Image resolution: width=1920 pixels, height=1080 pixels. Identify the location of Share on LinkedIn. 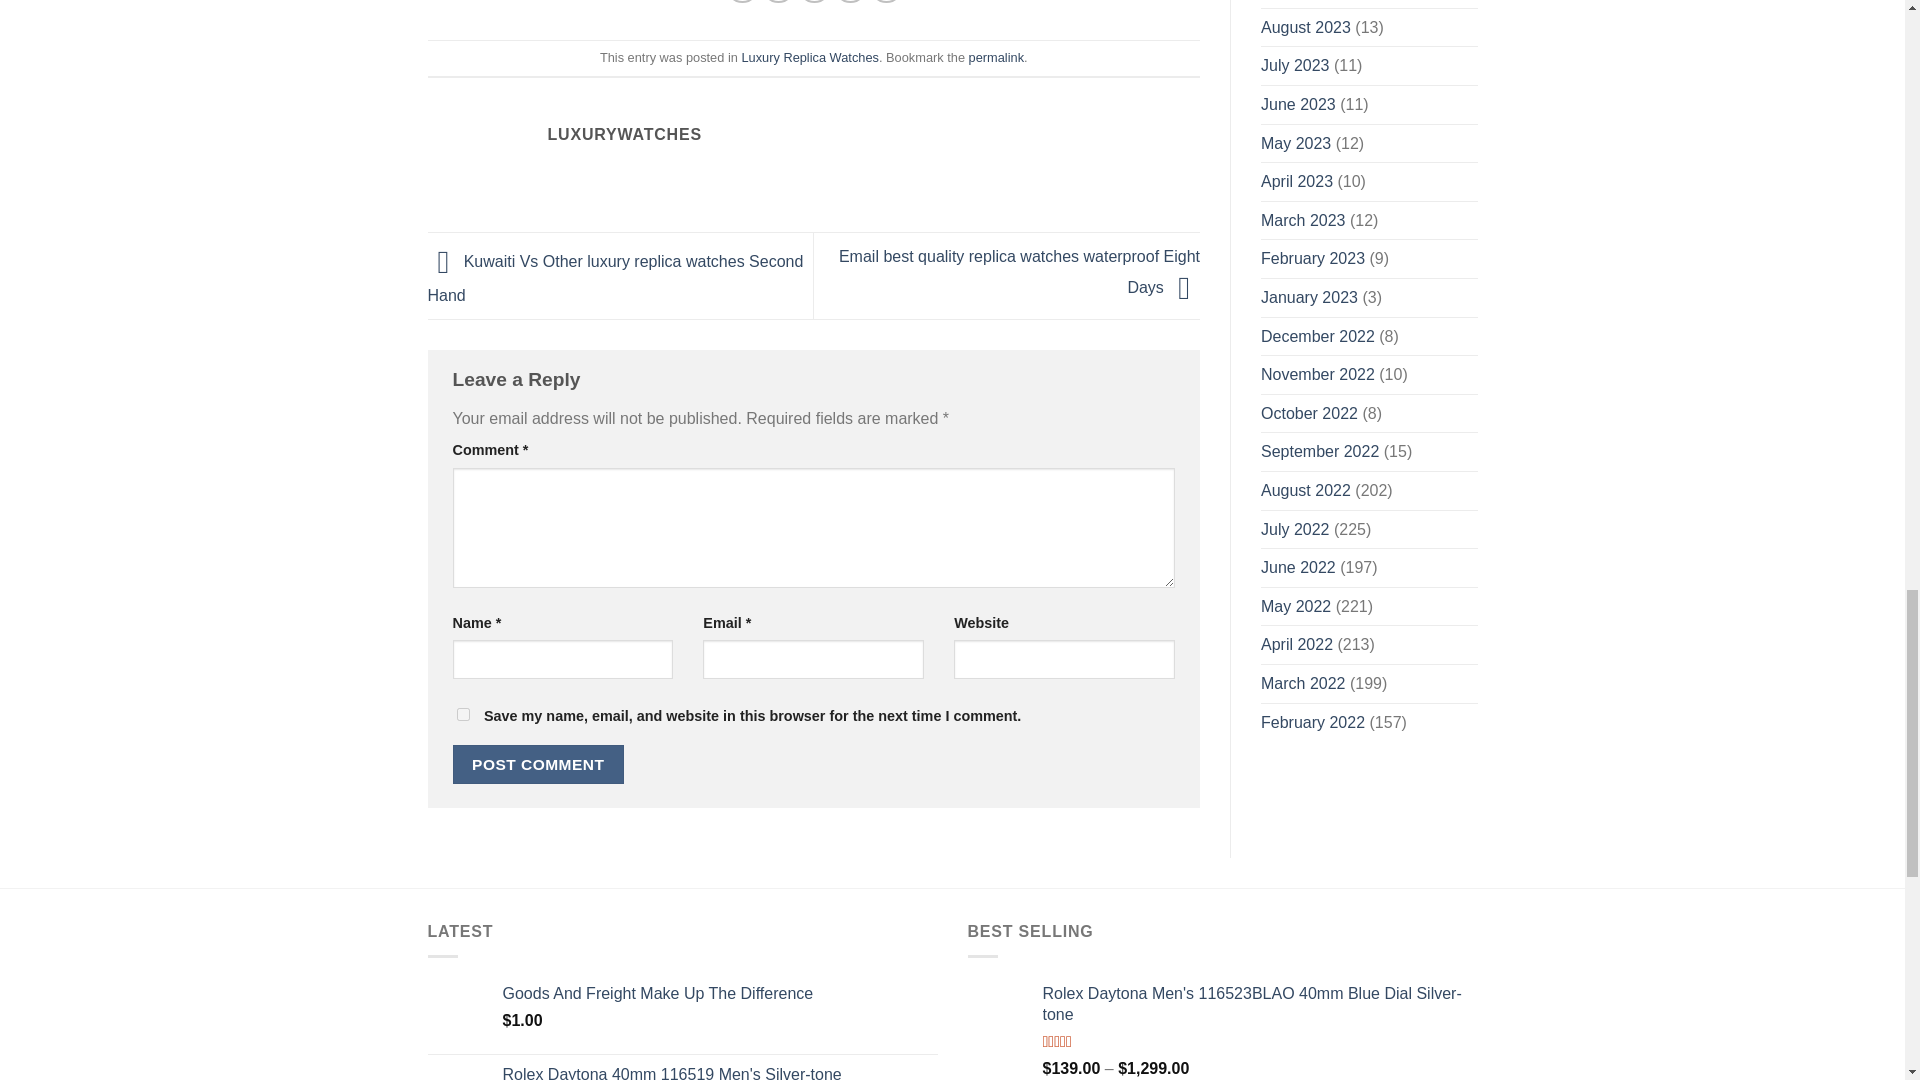
(886, 2).